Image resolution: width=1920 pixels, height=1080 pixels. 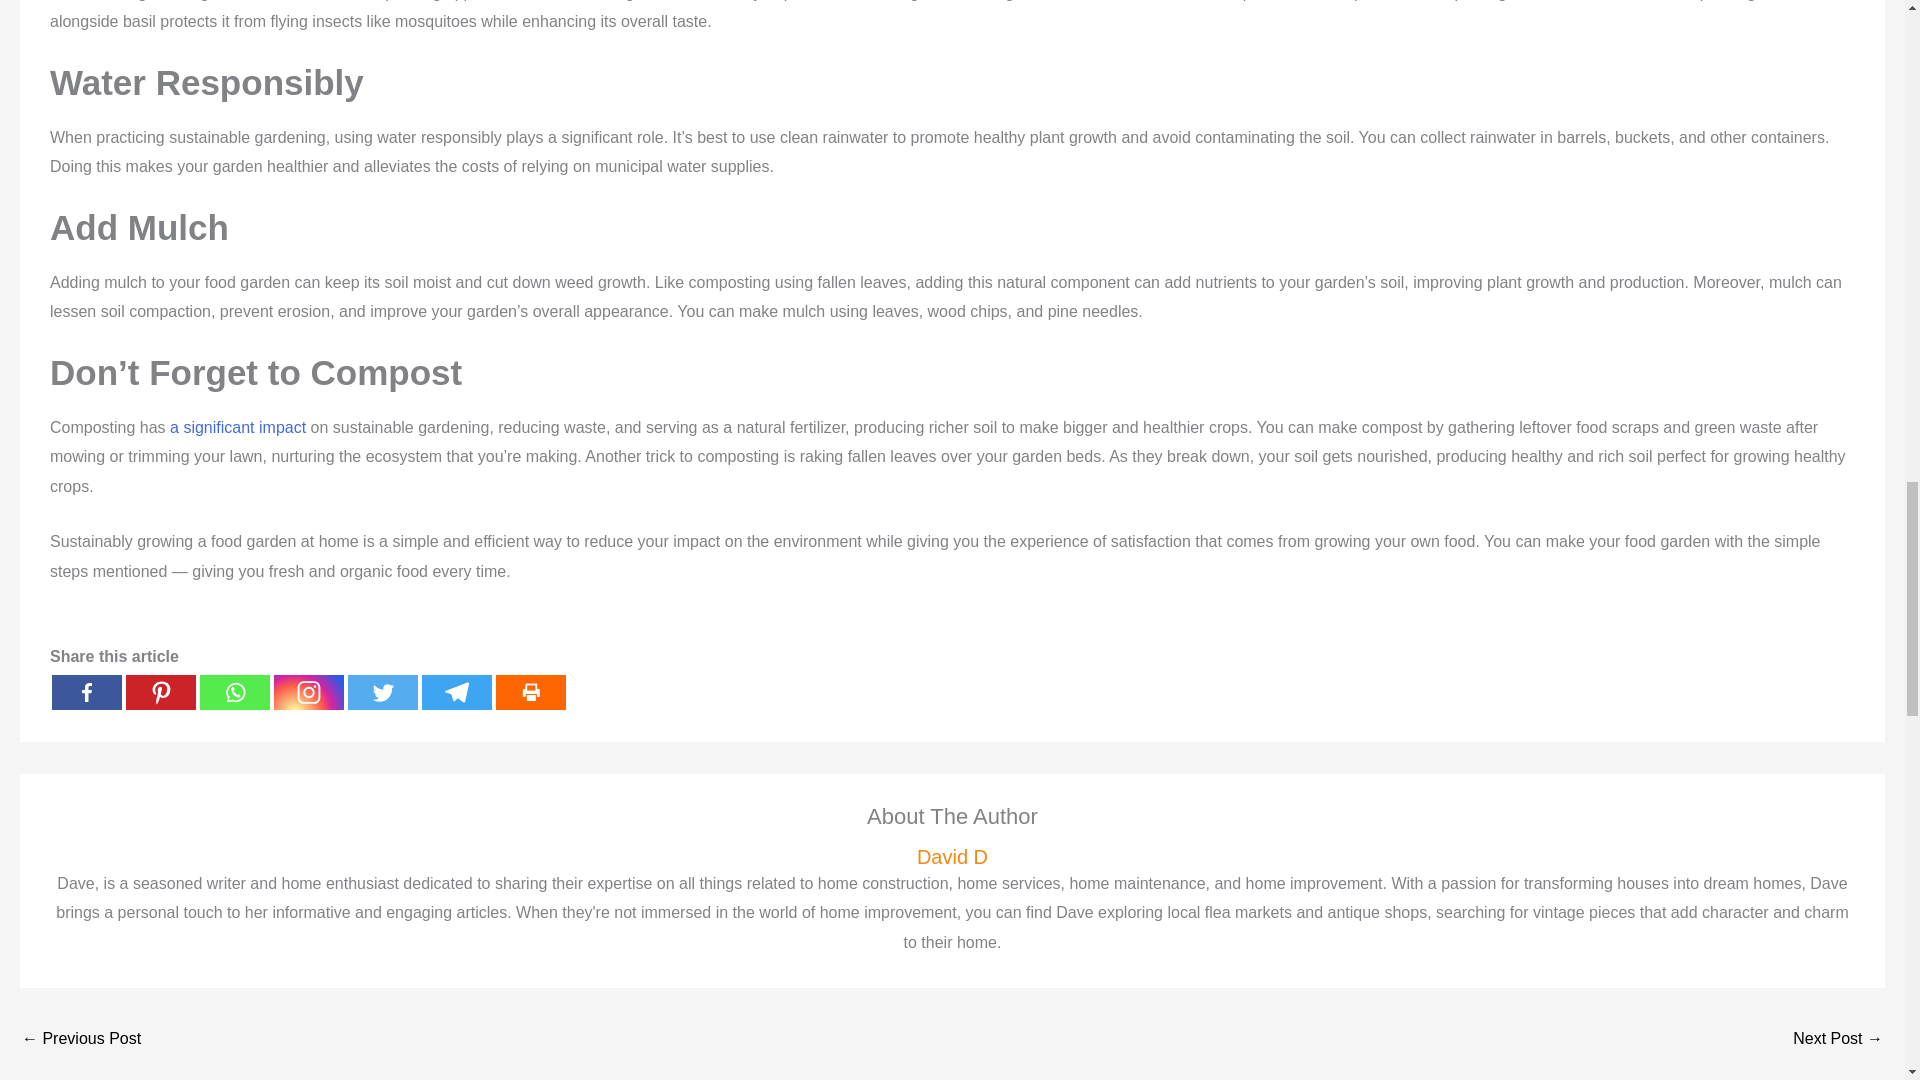 I want to click on Whatsapp, so click(x=234, y=692).